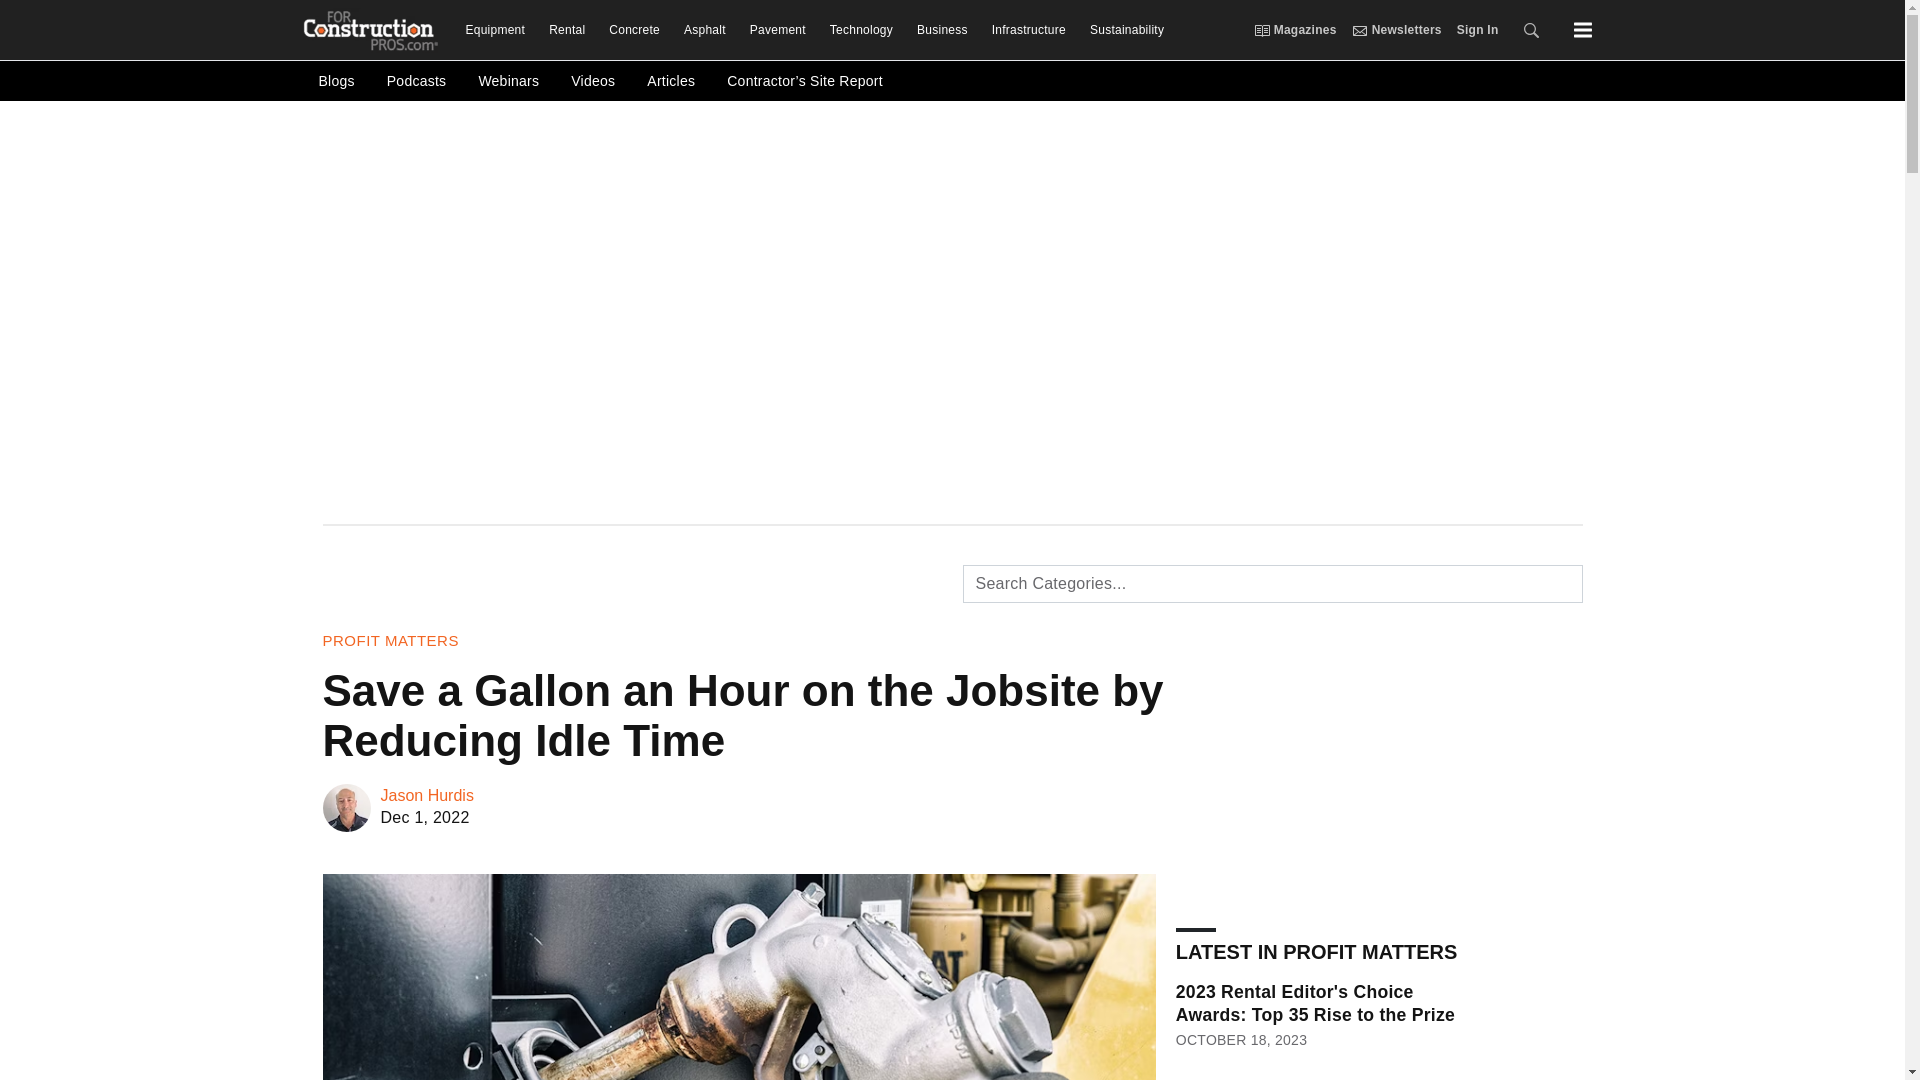 This screenshot has width=1920, height=1080. What do you see at coordinates (1294, 30) in the screenshot?
I see `Magazines` at bounding box center [1294, 30].